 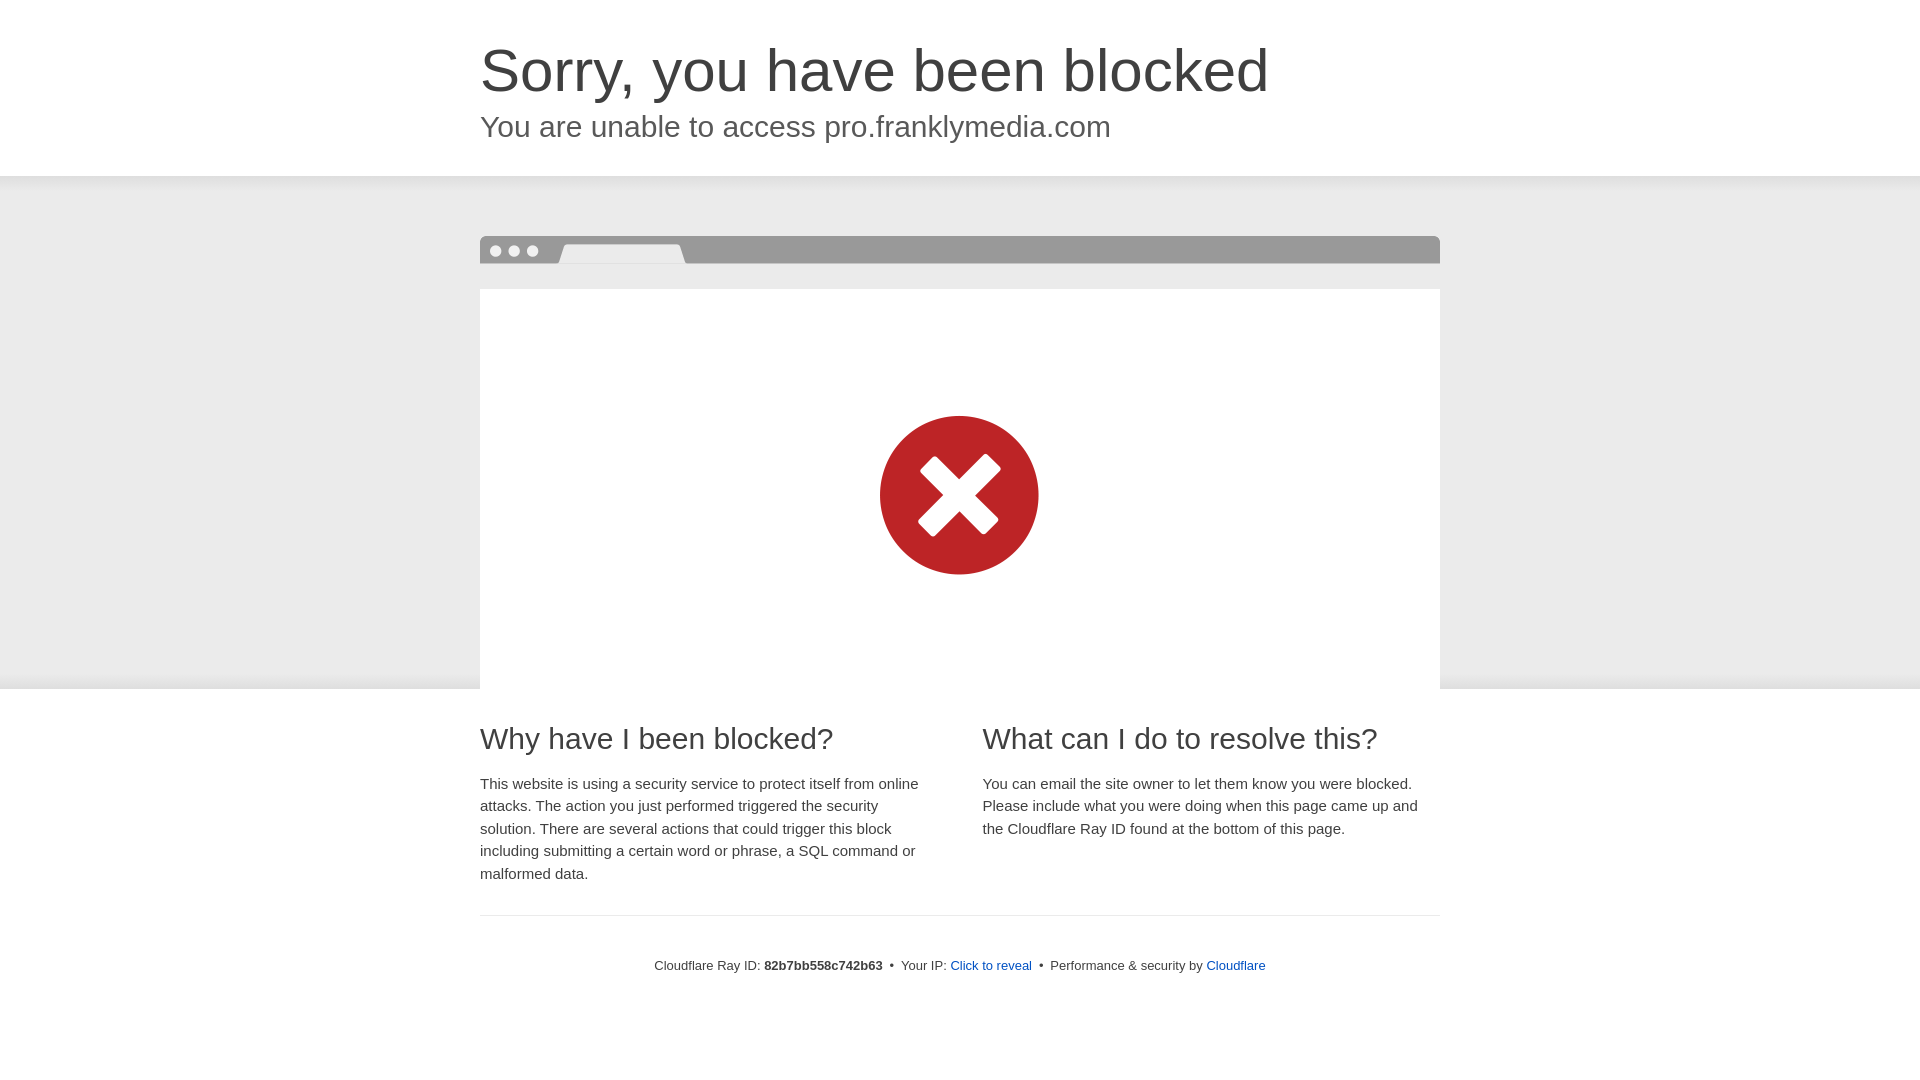 I want to click on Click to reveal, so click(x=991, y=966).